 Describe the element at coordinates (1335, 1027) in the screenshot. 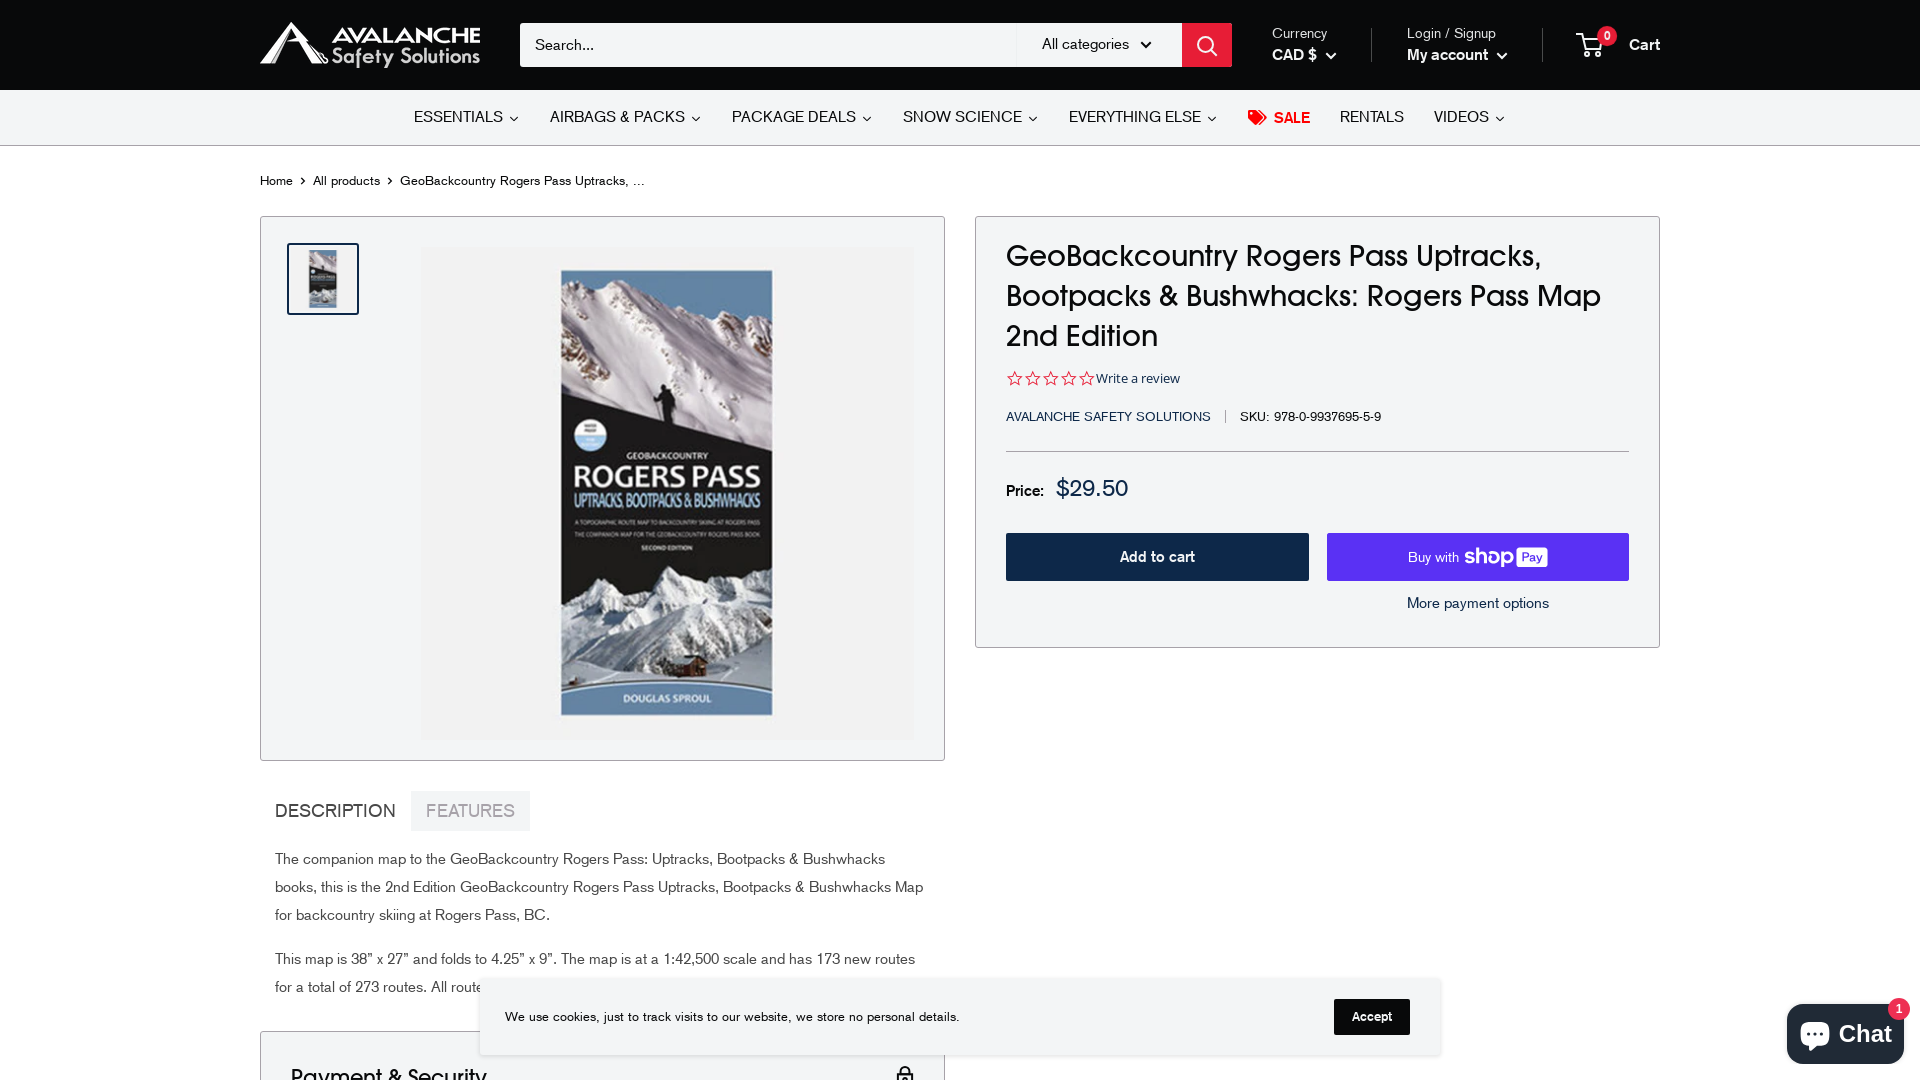

I see `DKK` at that location.